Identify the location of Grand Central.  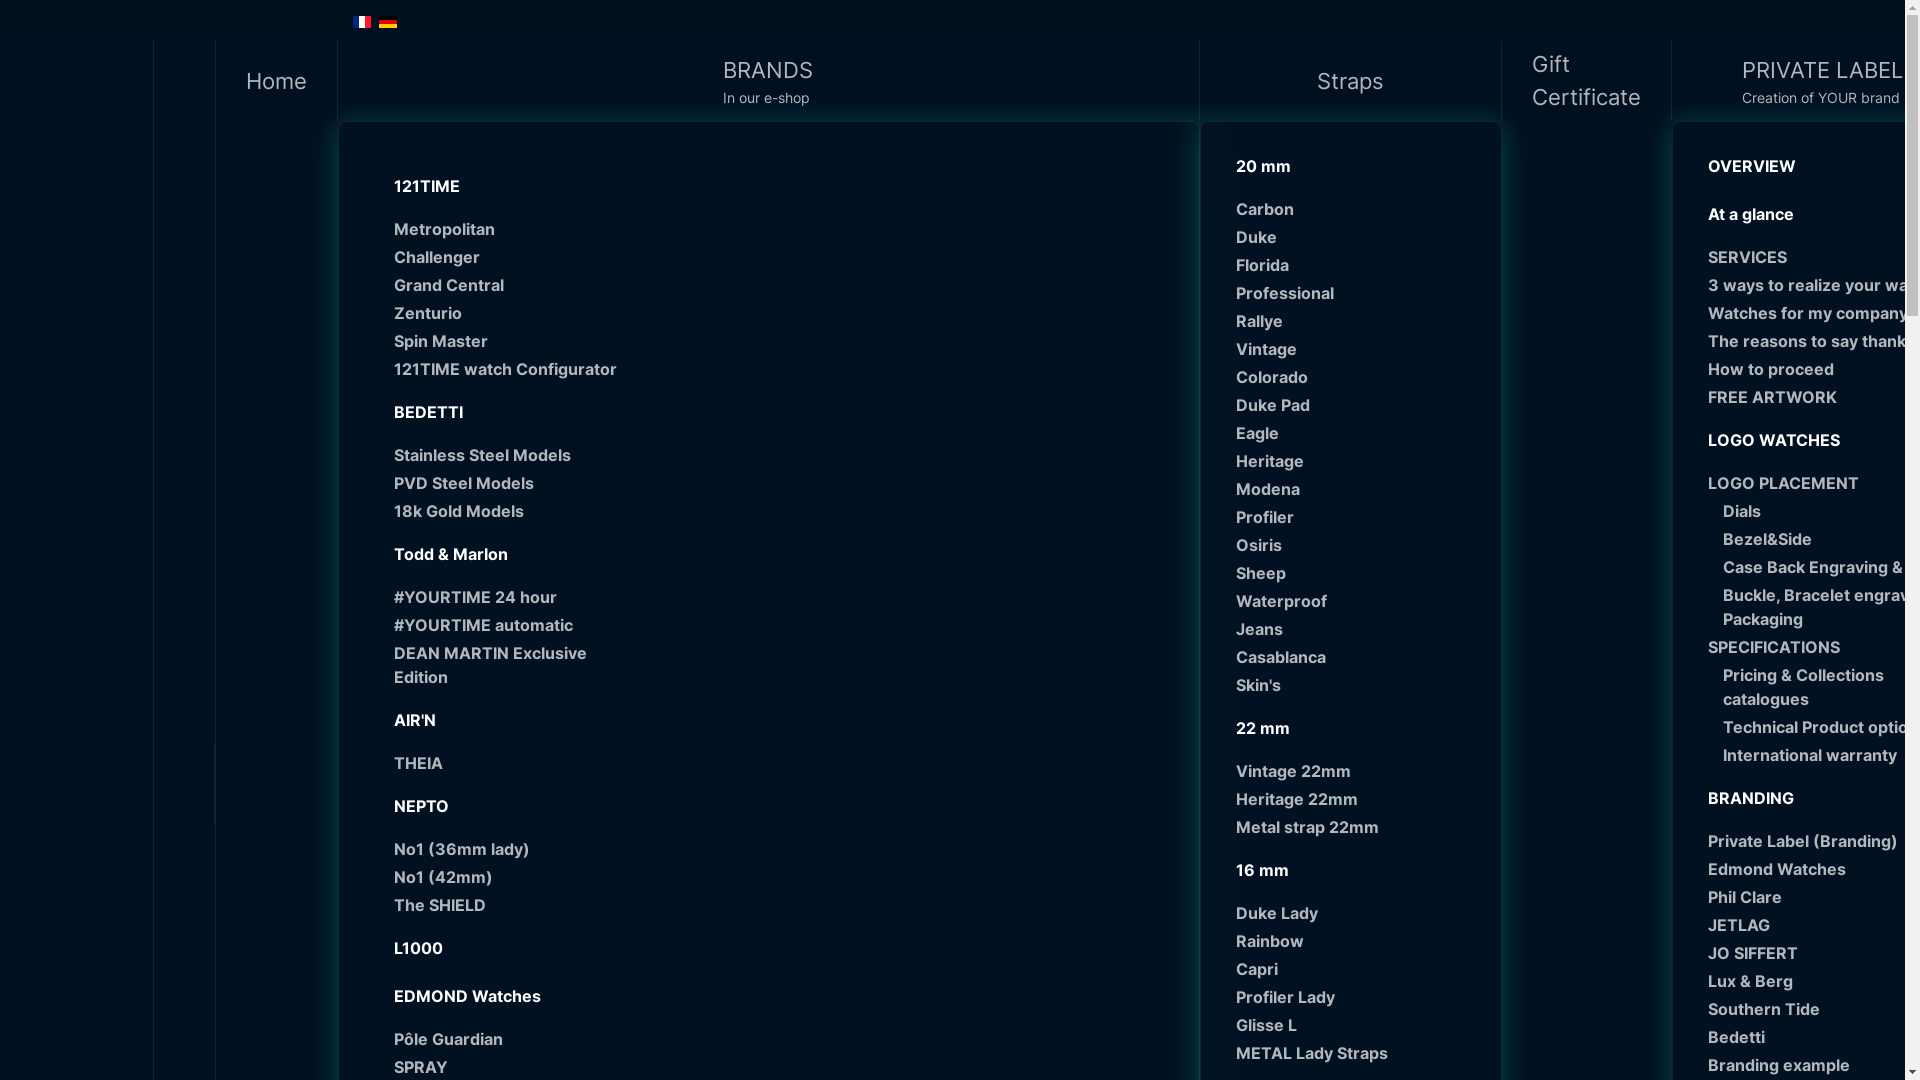
(506, 285).